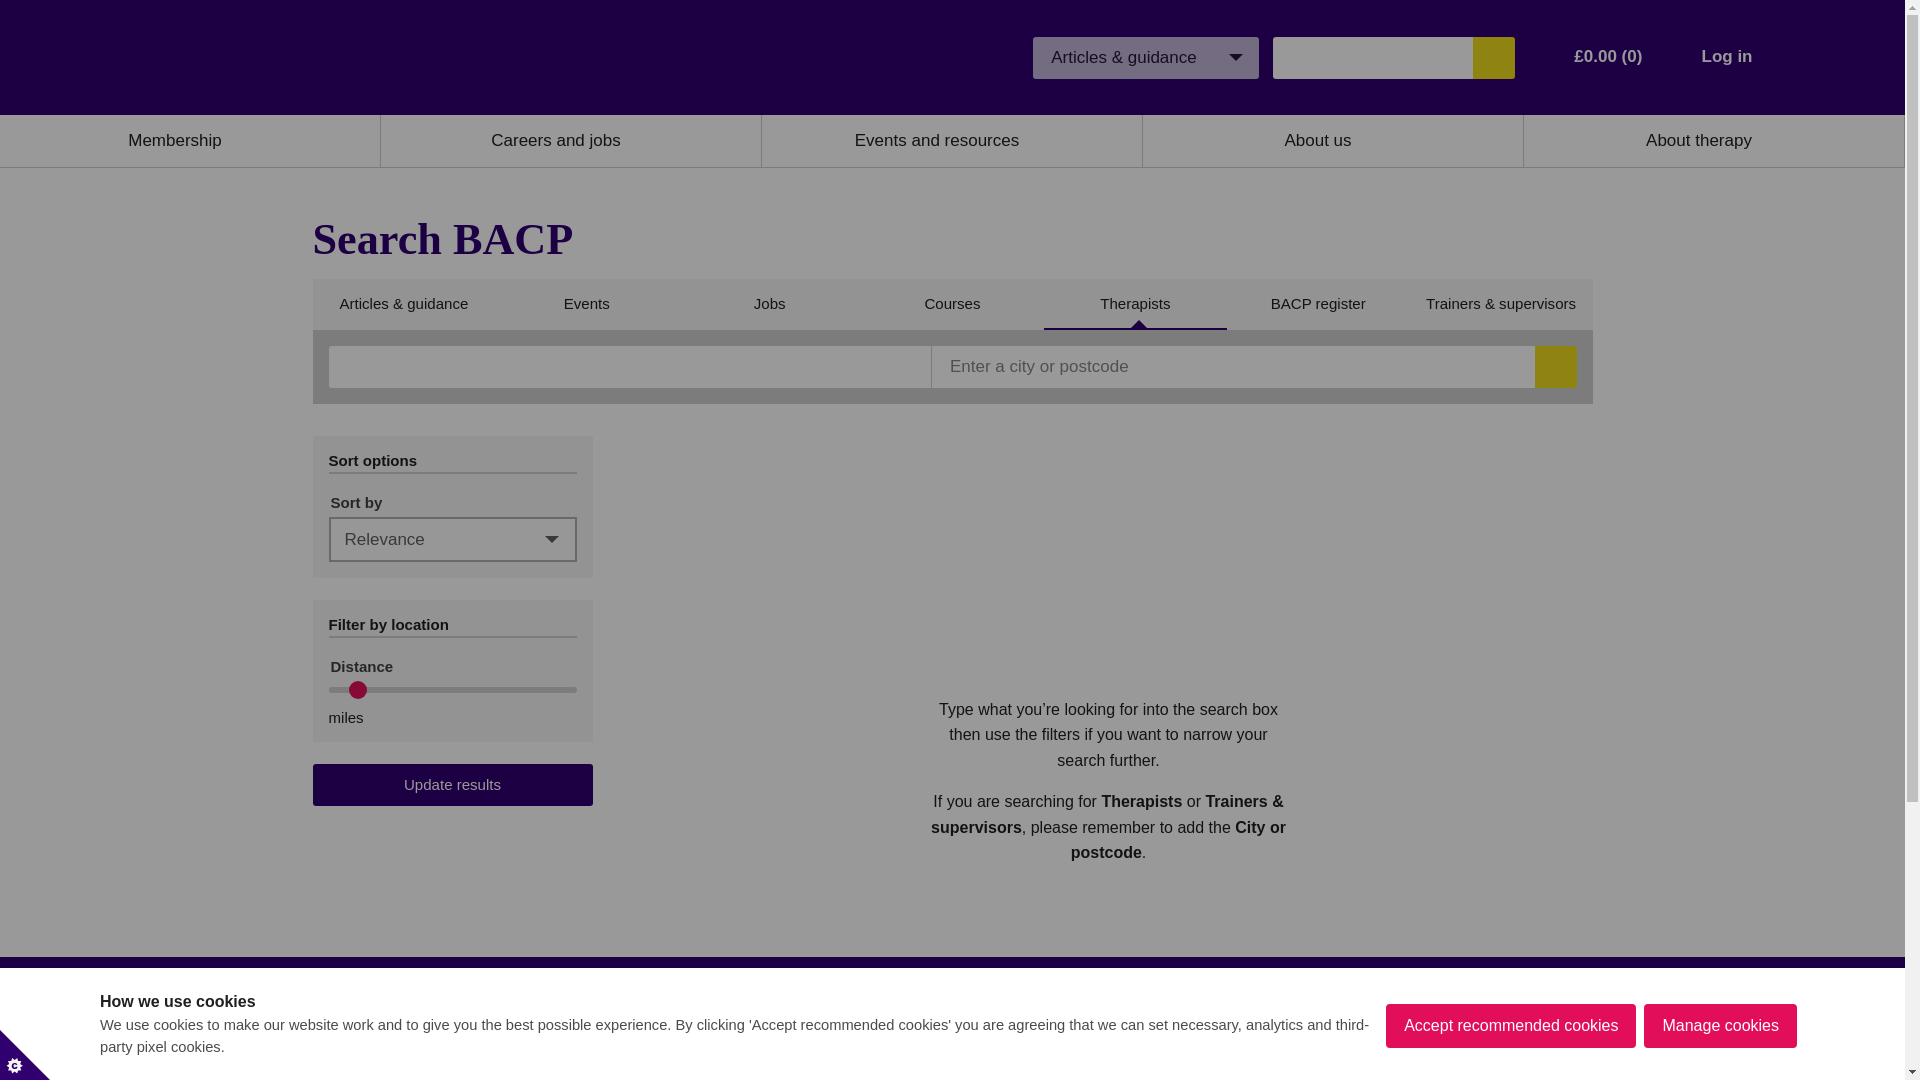 This screenshot has height=1080, width=1920. What do you see at coordinates (556, 140) in the screenshot?
I see `Careers and jobs` at bounding box center [556, 140].